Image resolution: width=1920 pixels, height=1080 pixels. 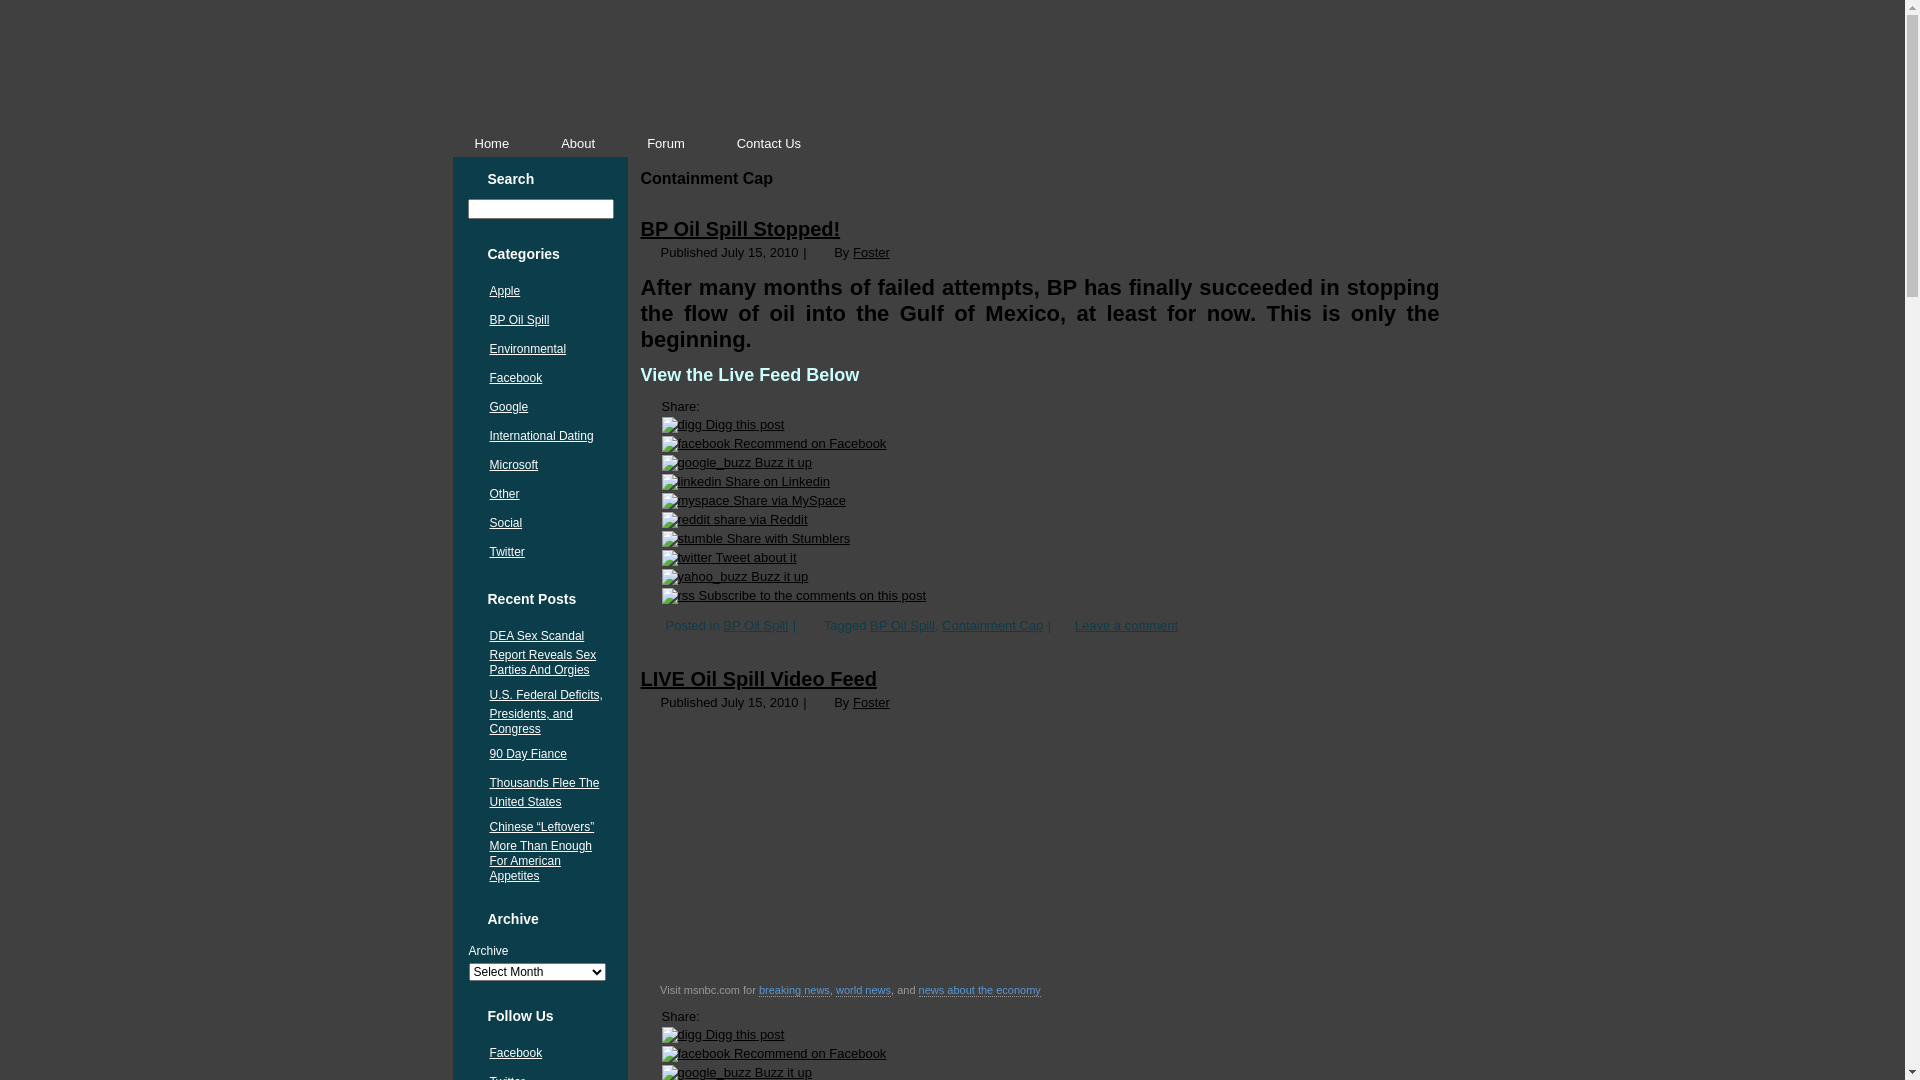 What do you see at coordinates (756, 538) in the screenshot?
I see `Share with Stumblers` at bounding box center [756, 538].